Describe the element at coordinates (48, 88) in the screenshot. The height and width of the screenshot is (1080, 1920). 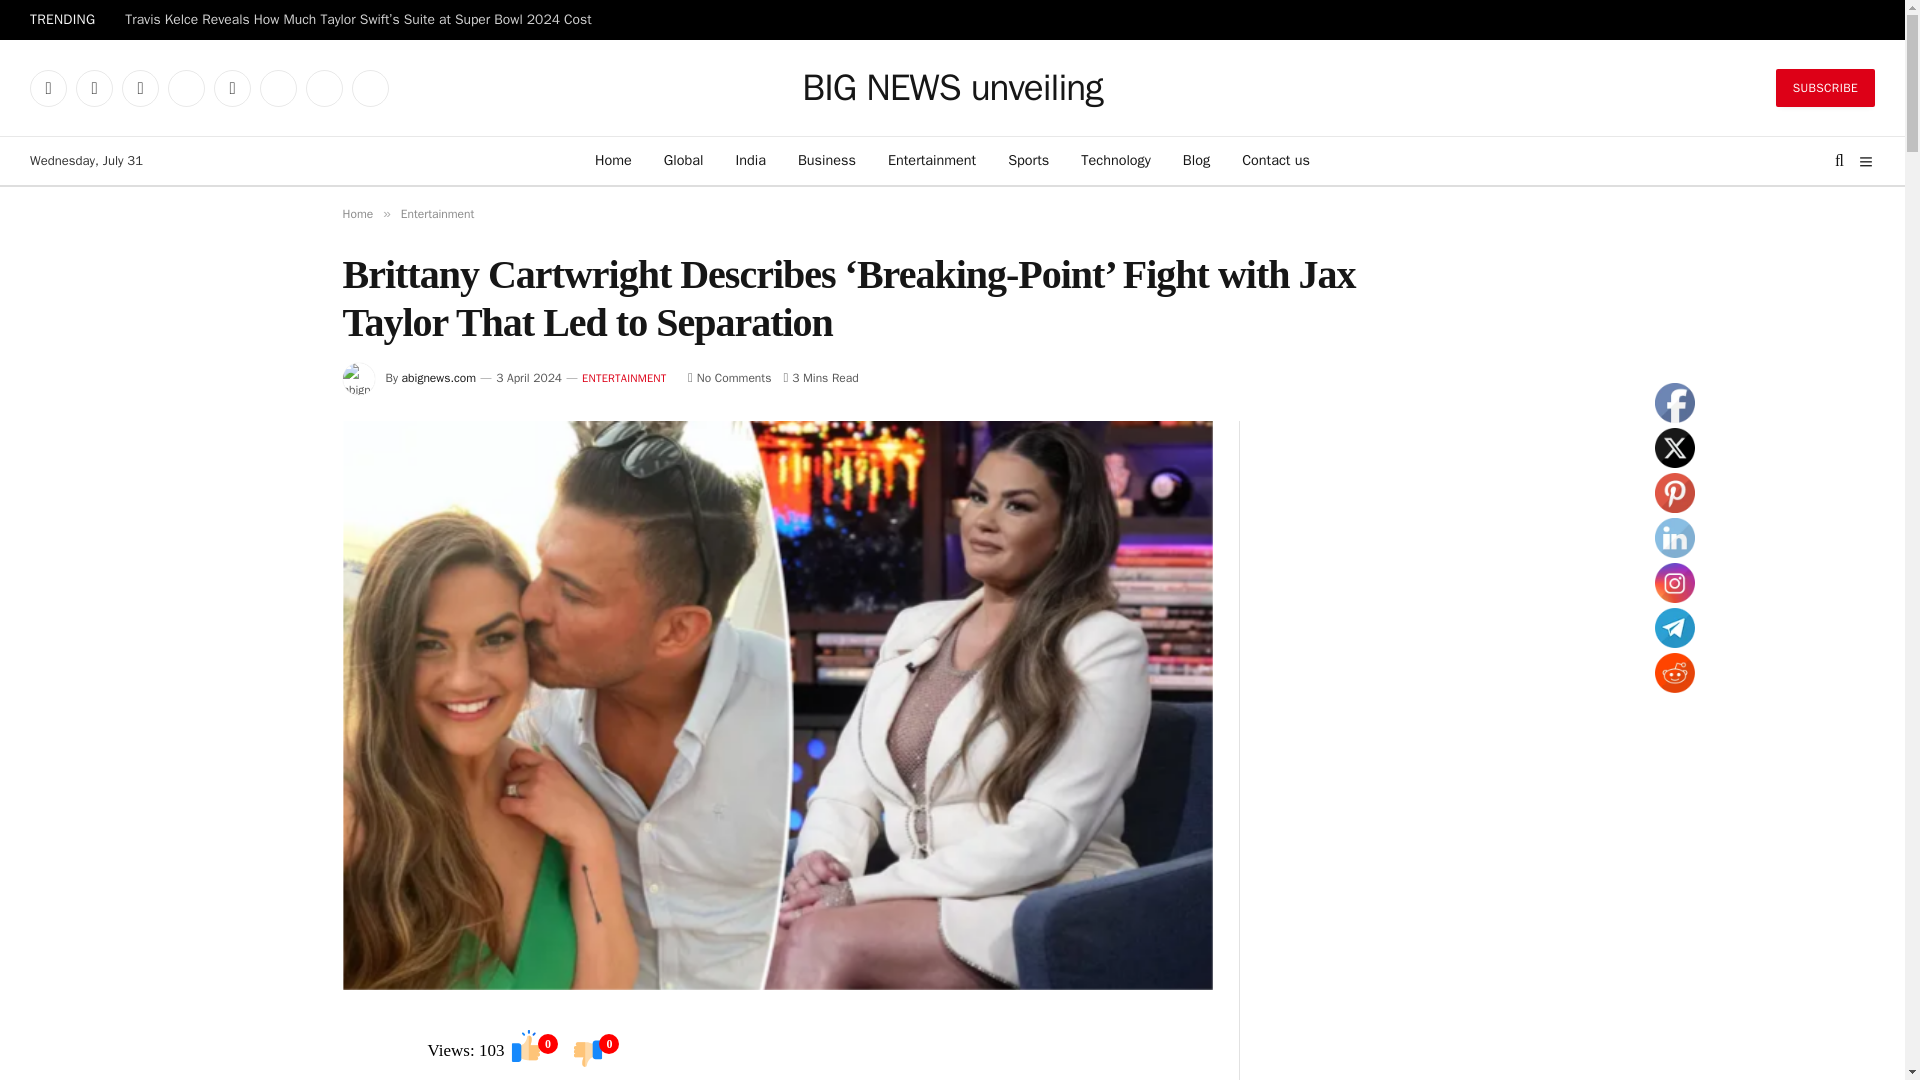
I see `Facebook` at that location.